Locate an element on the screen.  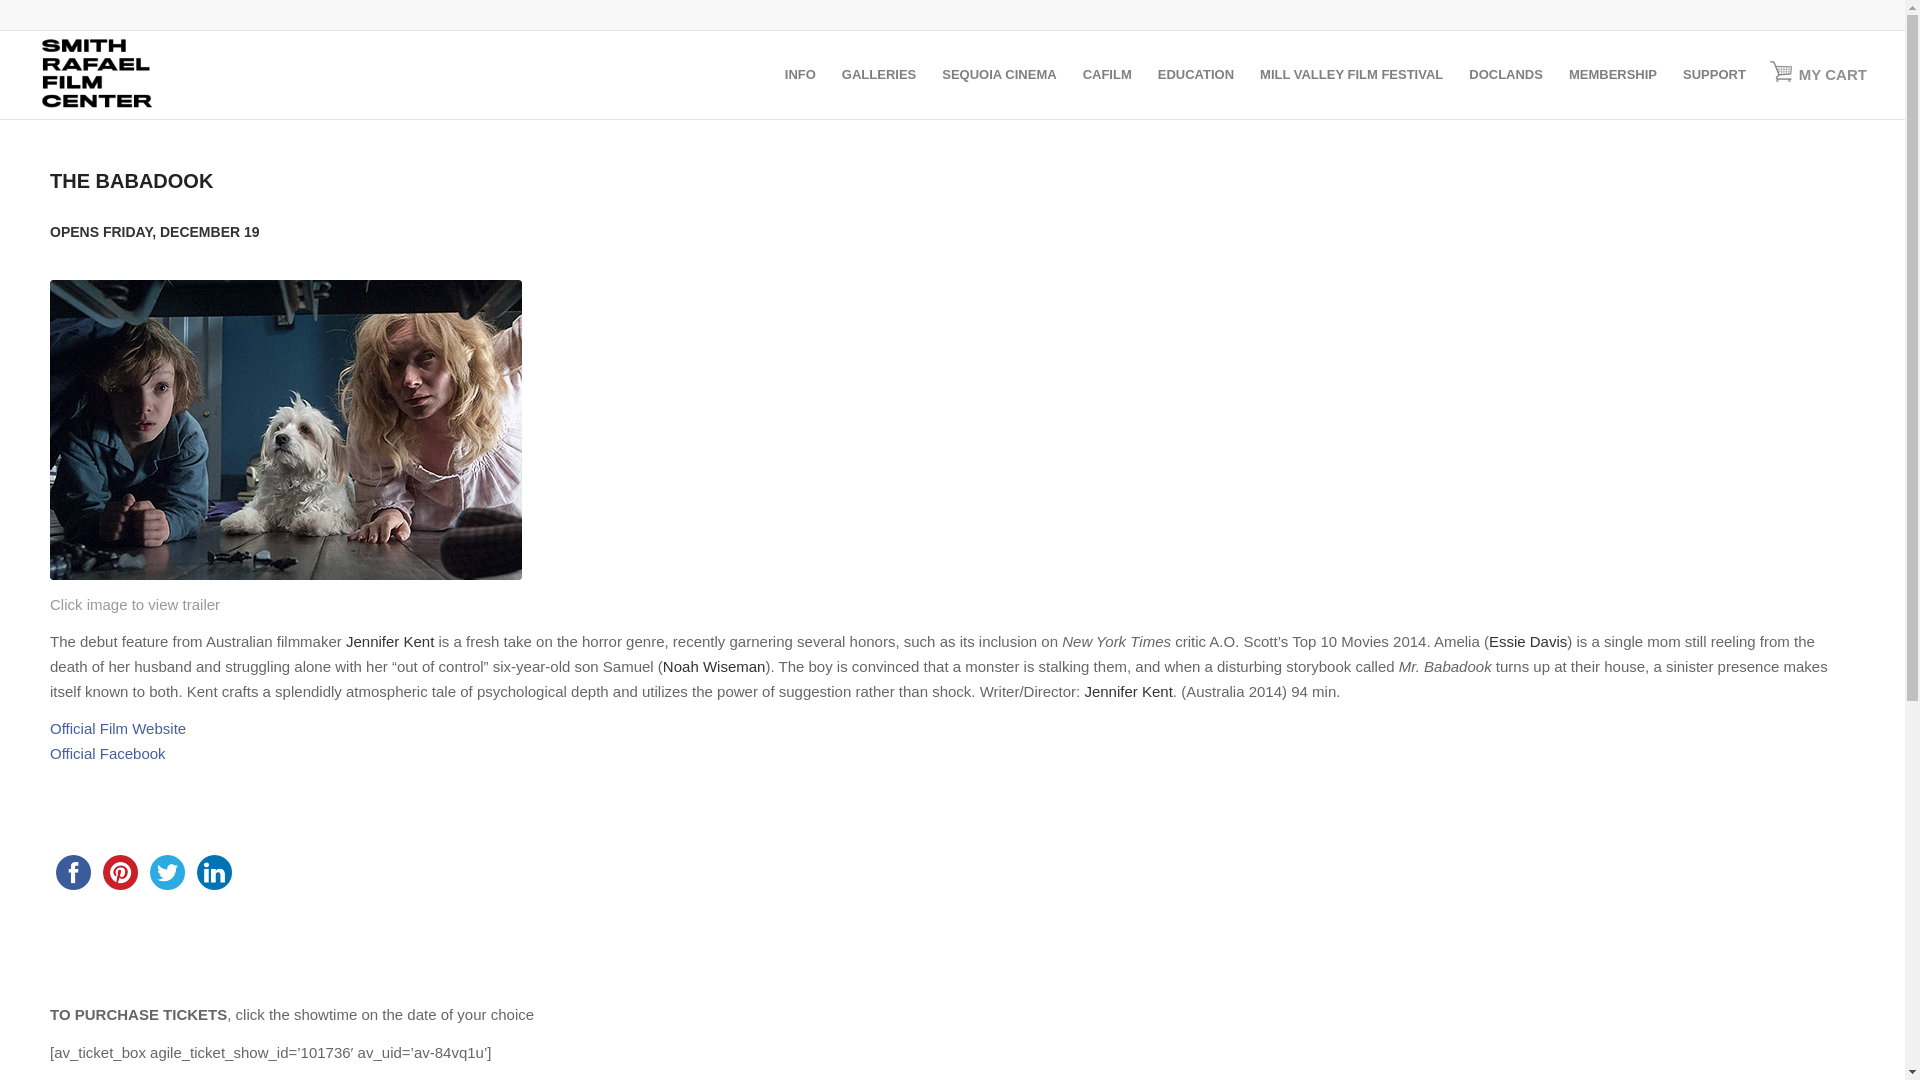
MEMBERSHIP is located at coordinates (1612, 74).